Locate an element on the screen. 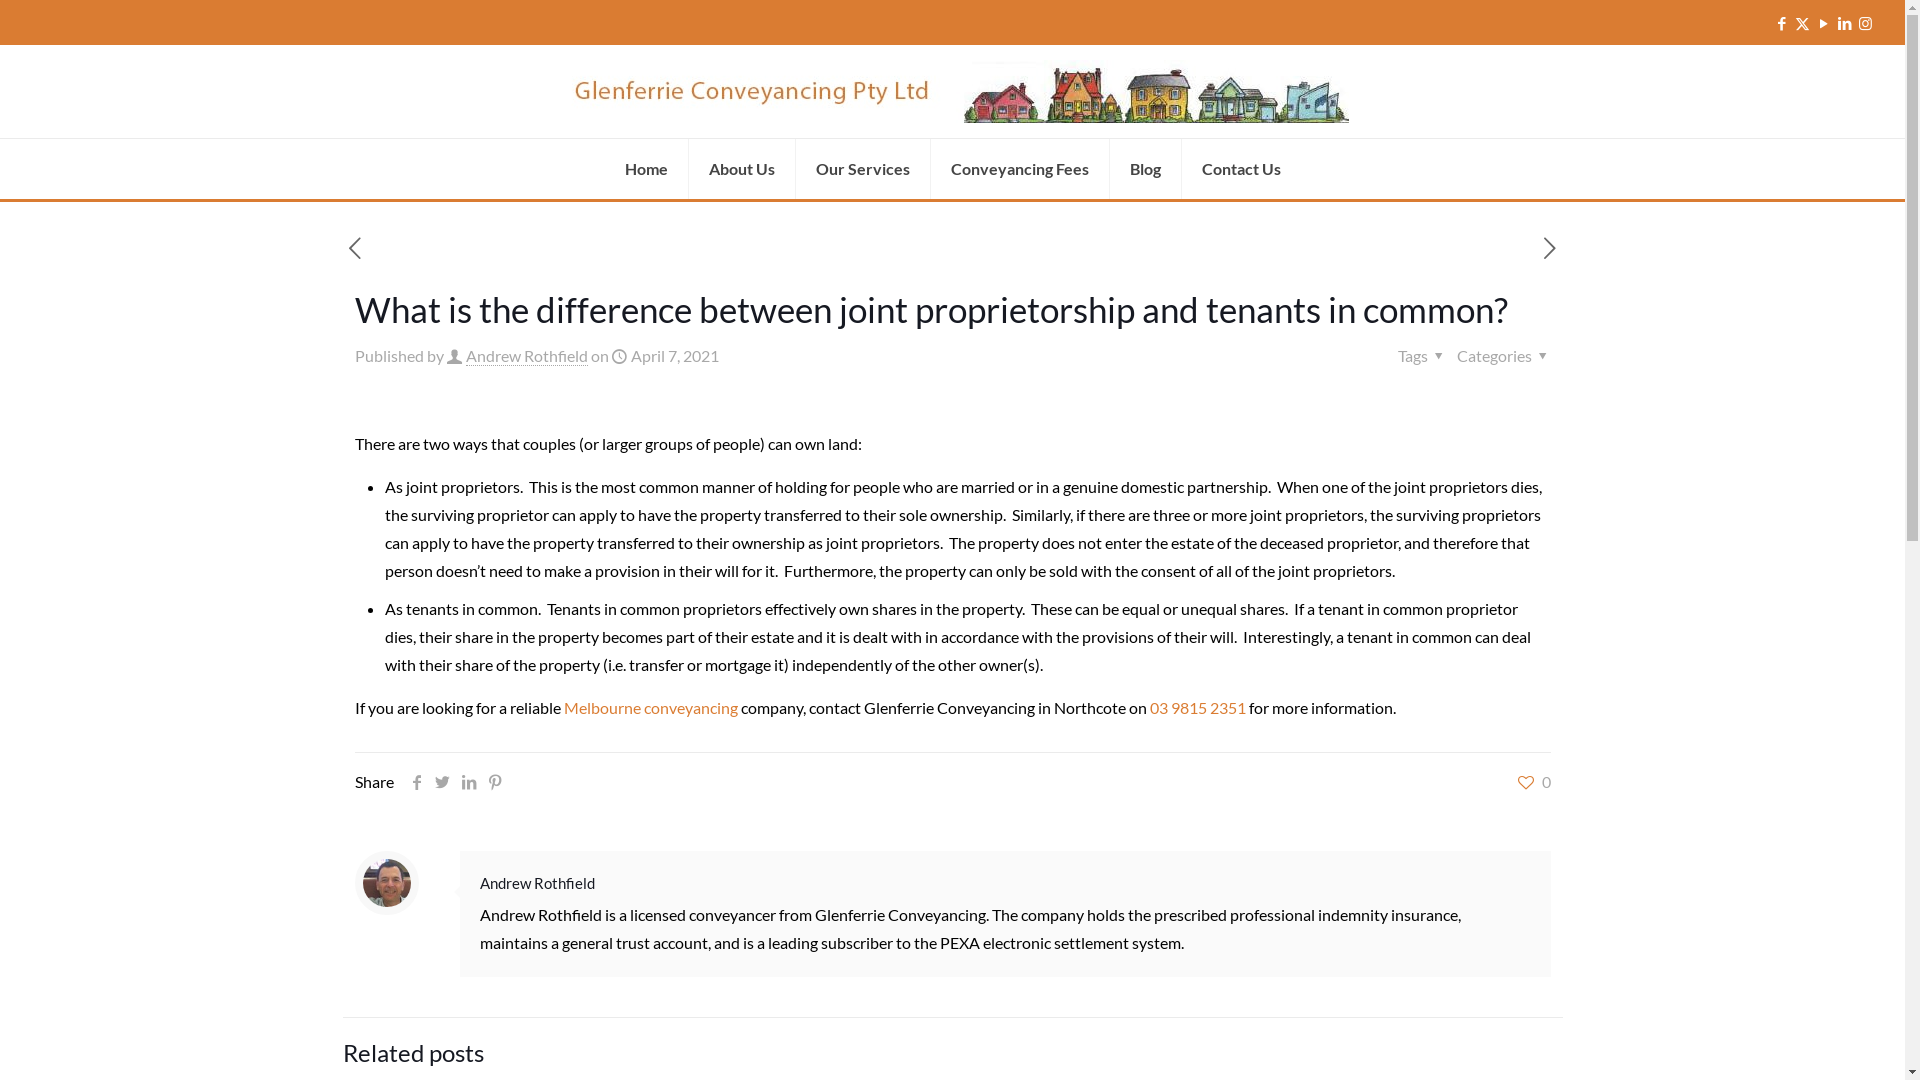 The height and width of the screenshot is (1080, 1920). 0 is located at coordinates (1534, 782).